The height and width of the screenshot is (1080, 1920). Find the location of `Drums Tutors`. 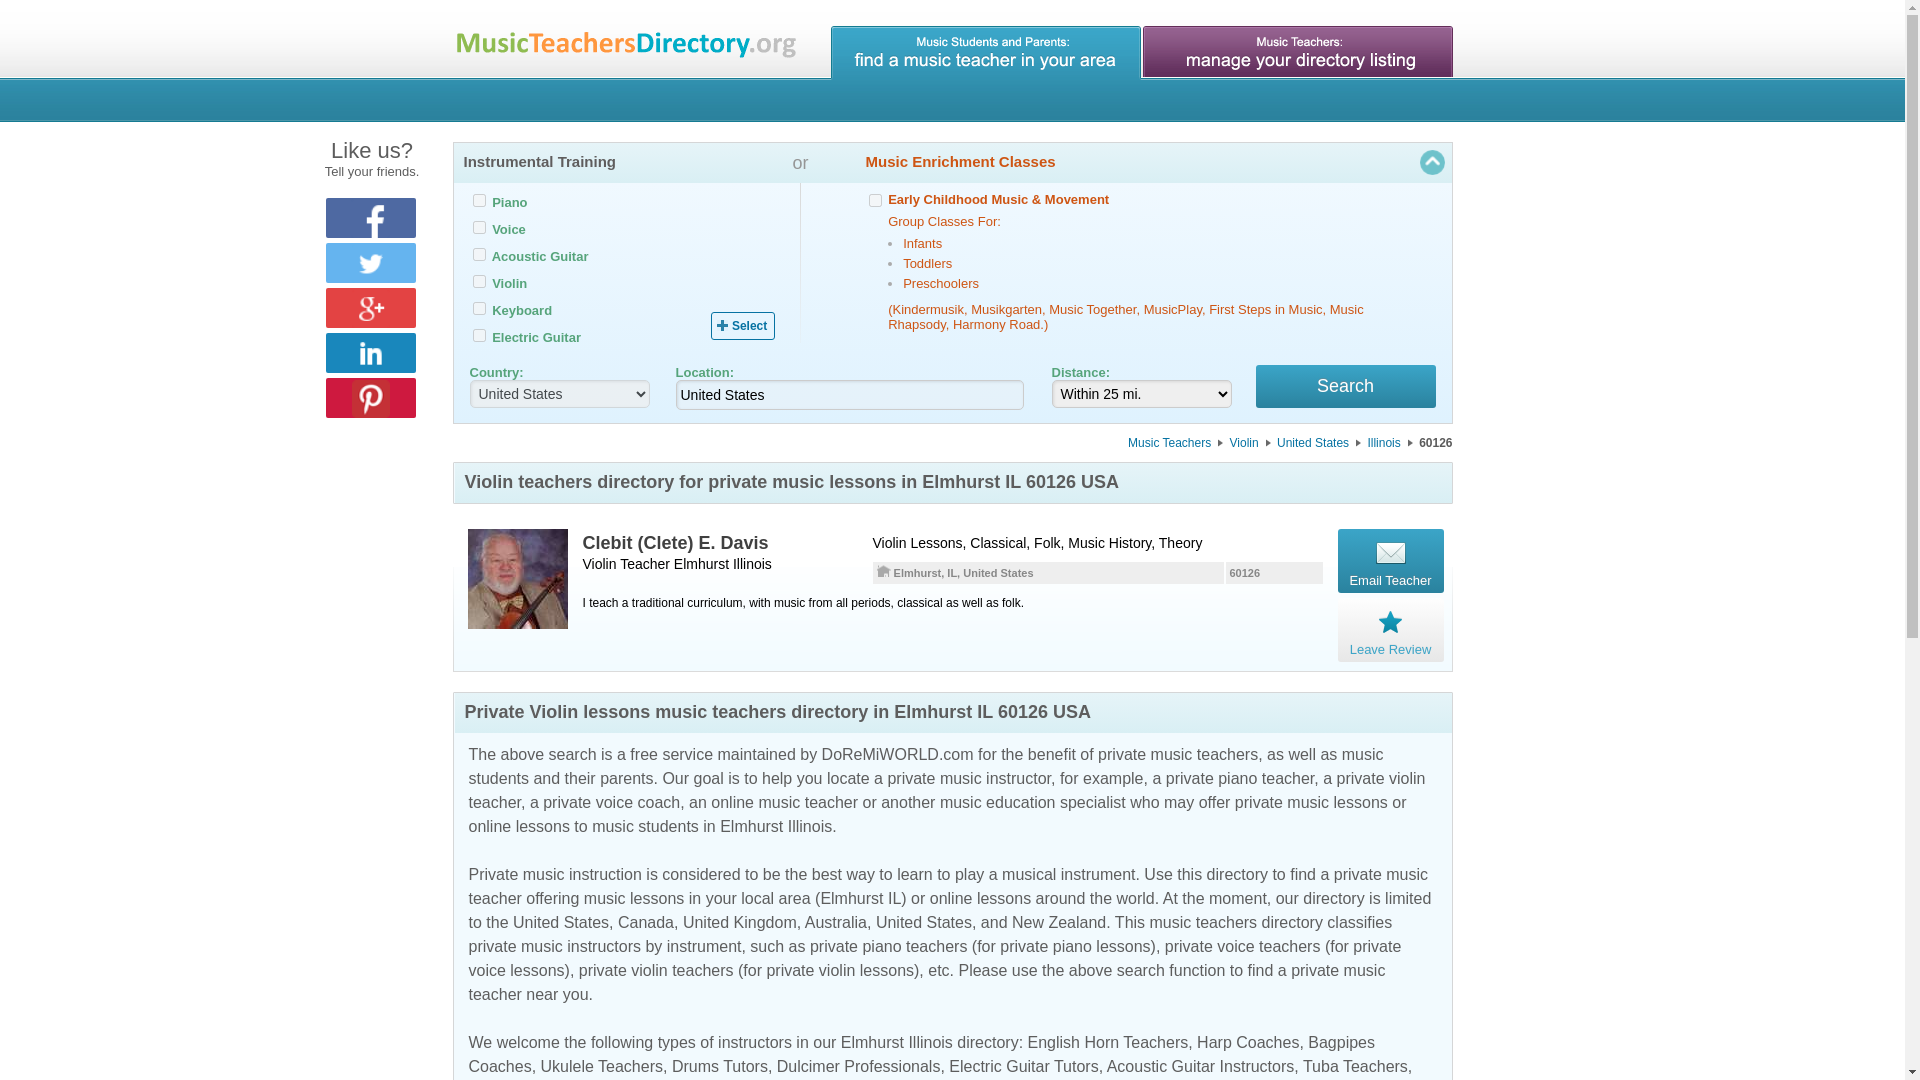

Drums Tutors is located at coordinates (720, 1066).